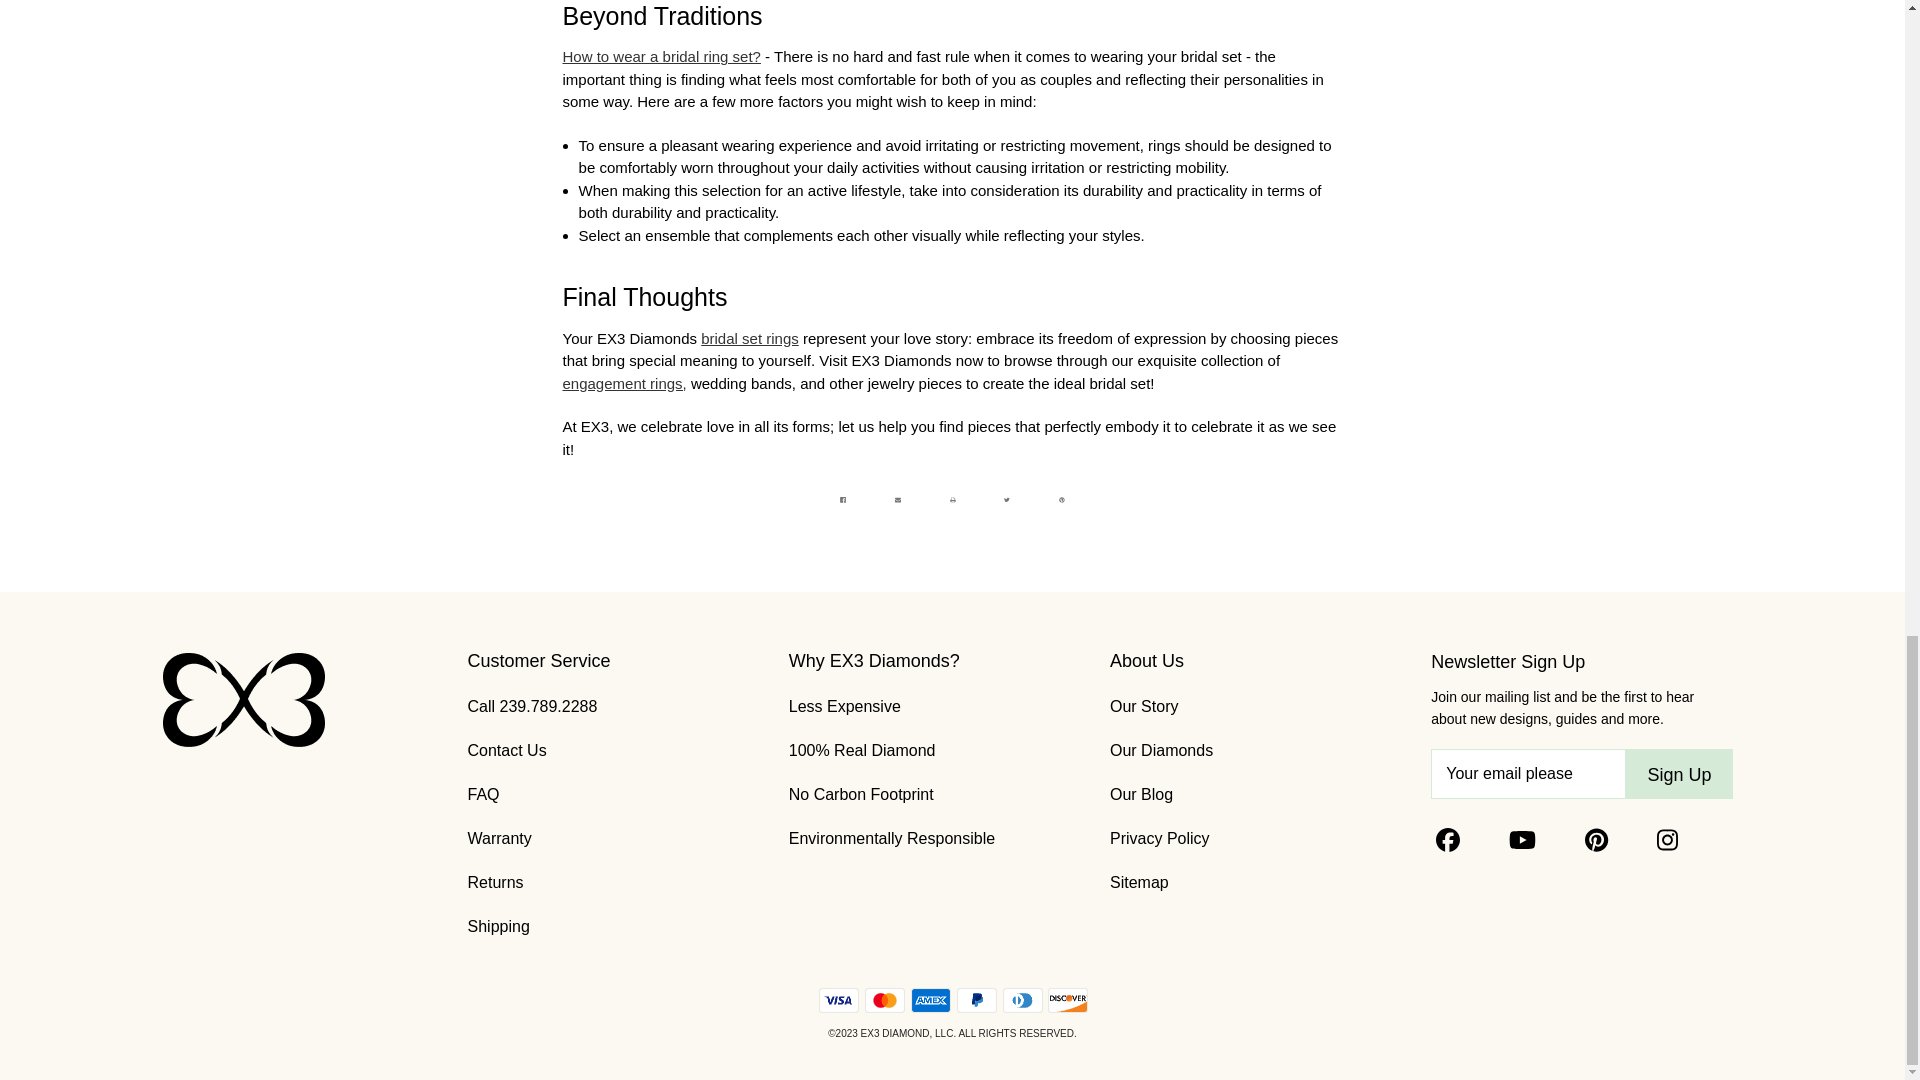 The image size is (1920, 1080). What do you see at coordinates (952, 500) in the screenshot?
I see `Print` at bounding box center [952, 500].